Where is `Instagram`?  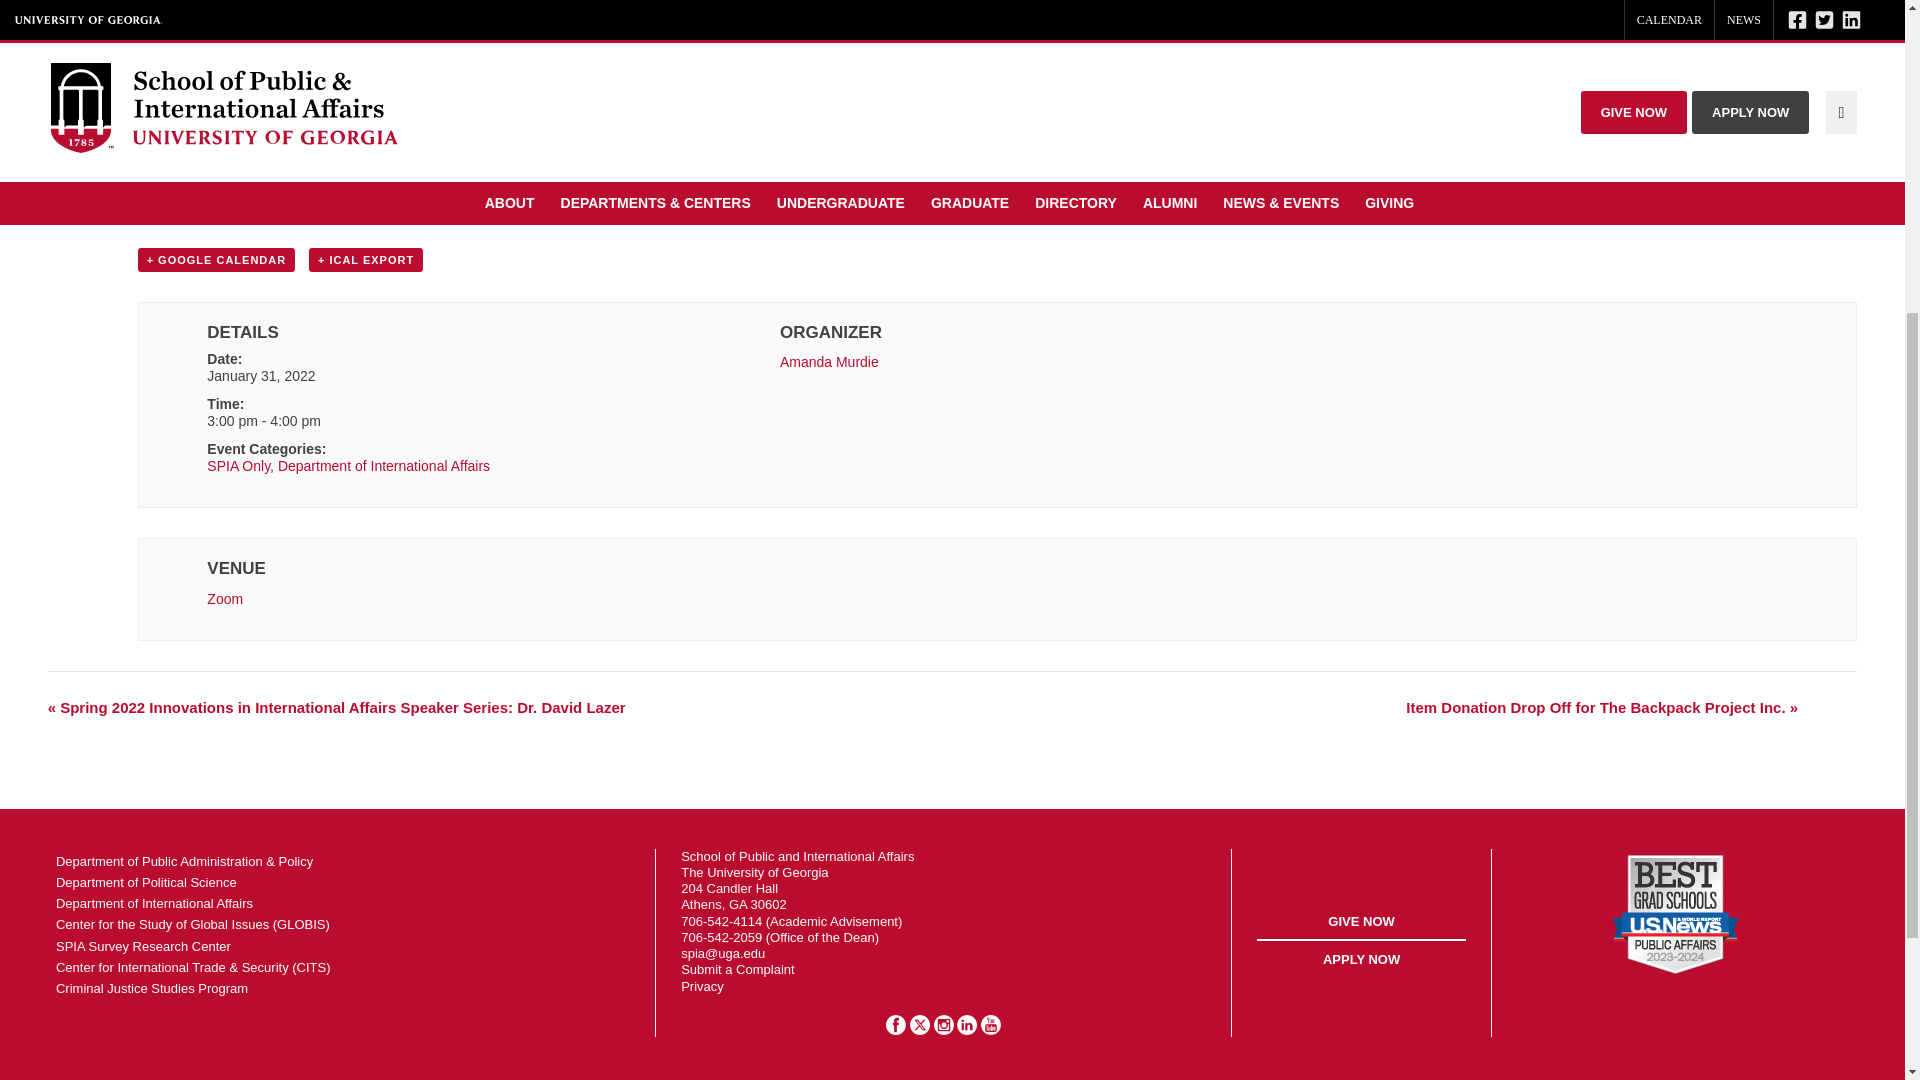
Instagram is located at coordinates (946, 1030).